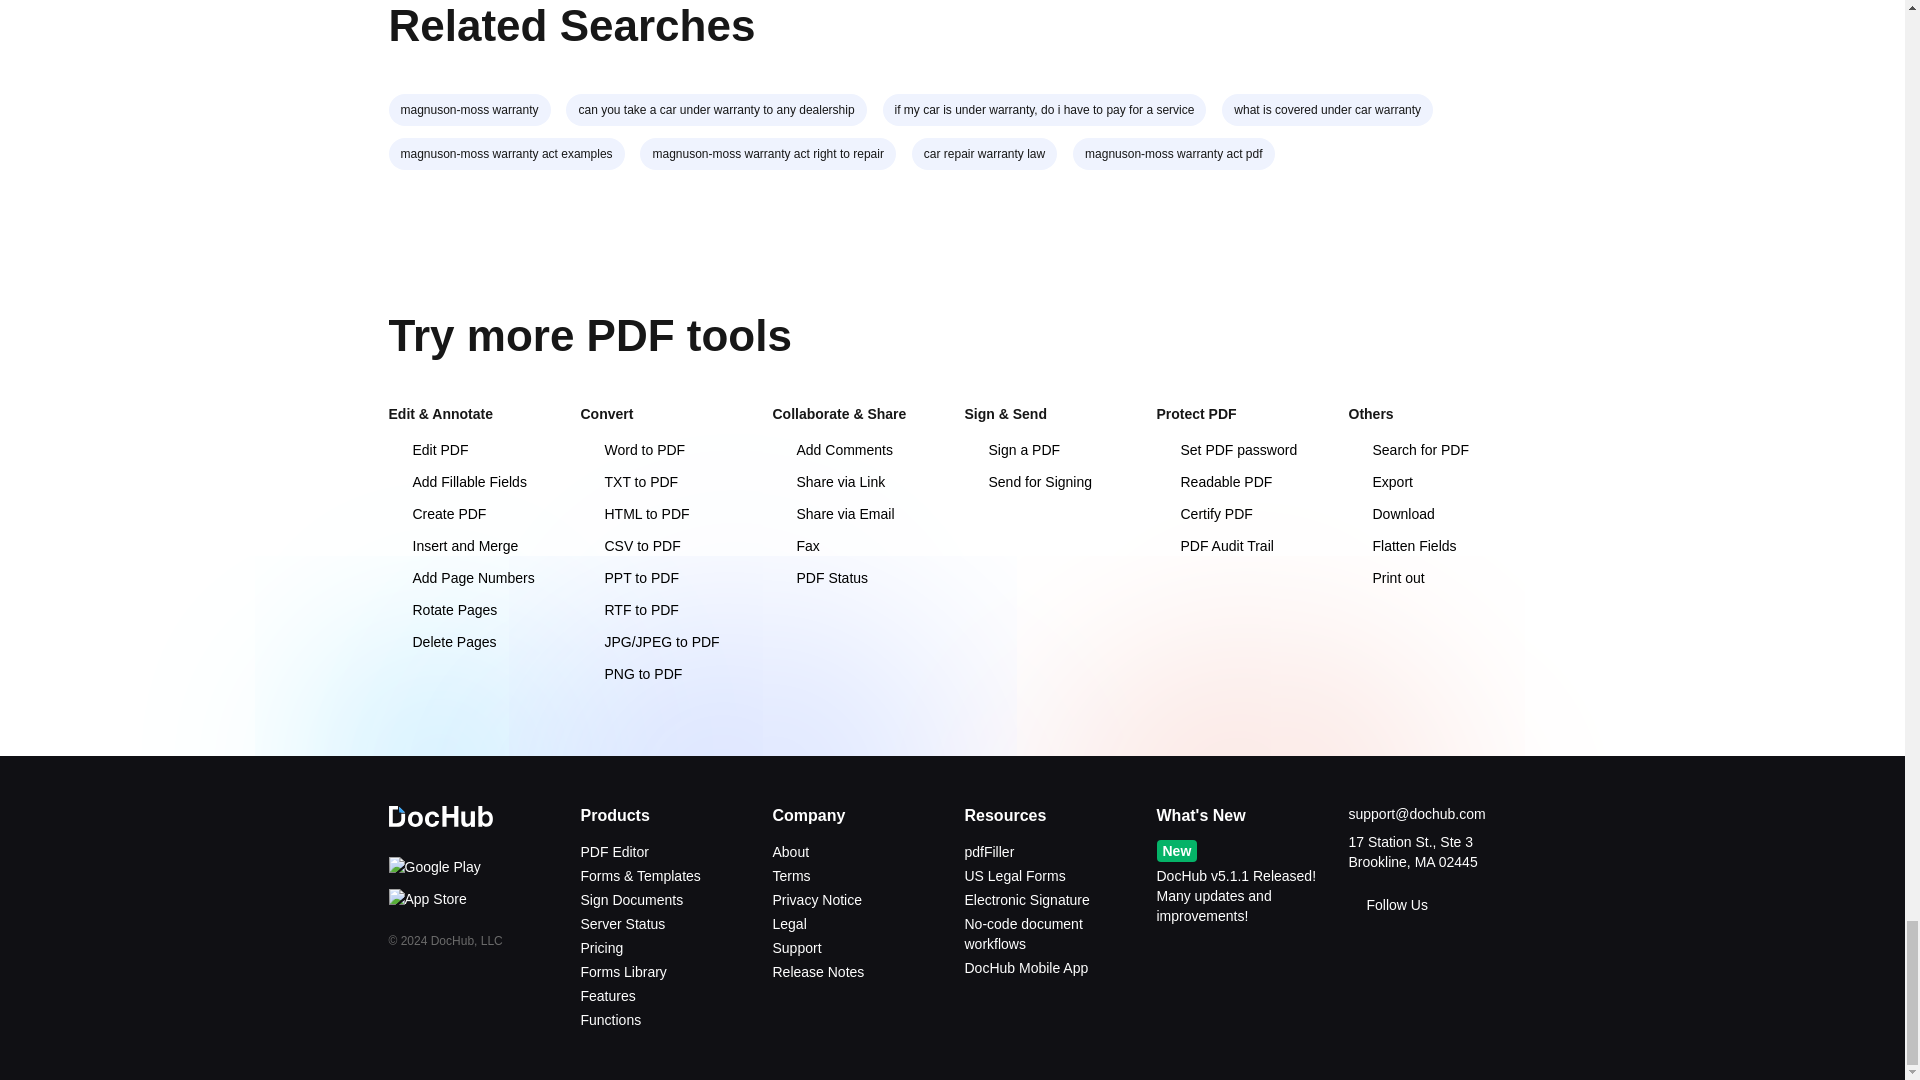  What do you see at coordinates (442, 609) in the screenshot?
I see `Rotate Pages` at bounding box center [442, 609].